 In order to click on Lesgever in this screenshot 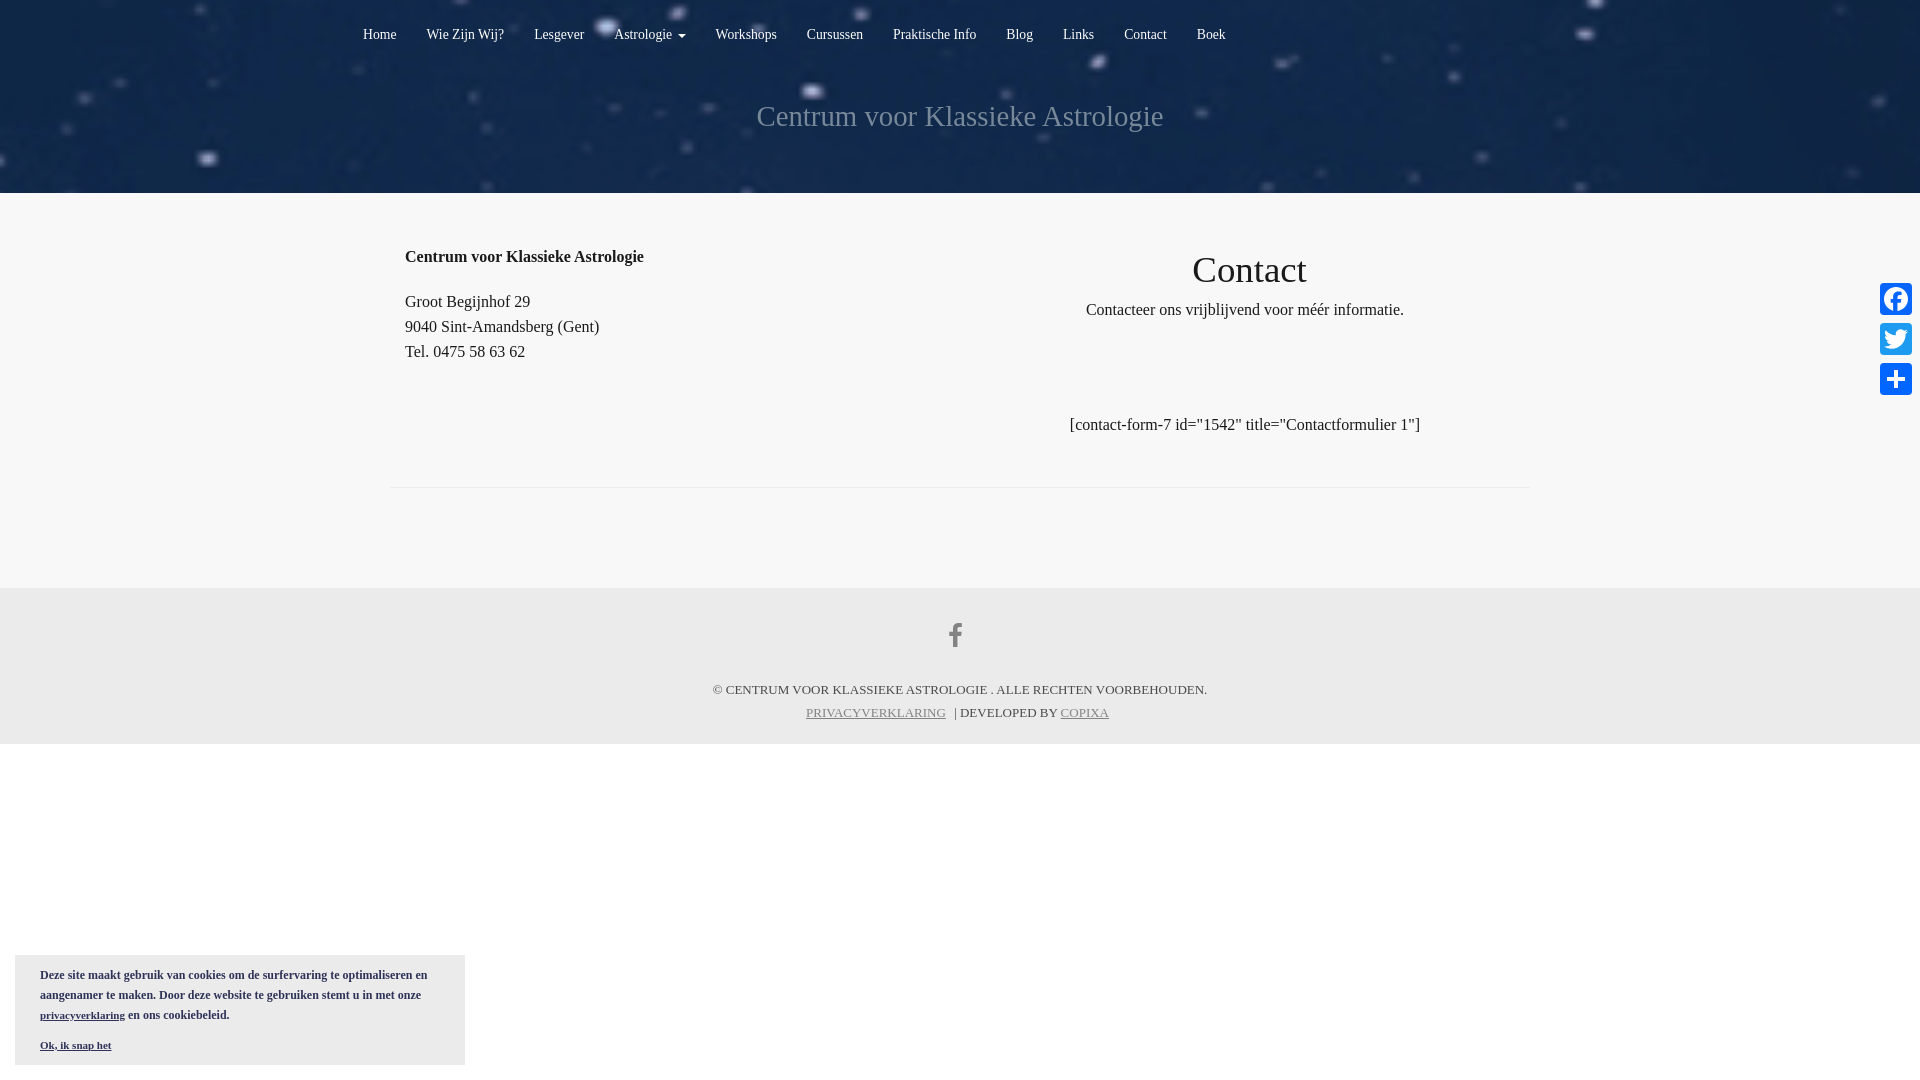, I will do `click(559, 40)`.